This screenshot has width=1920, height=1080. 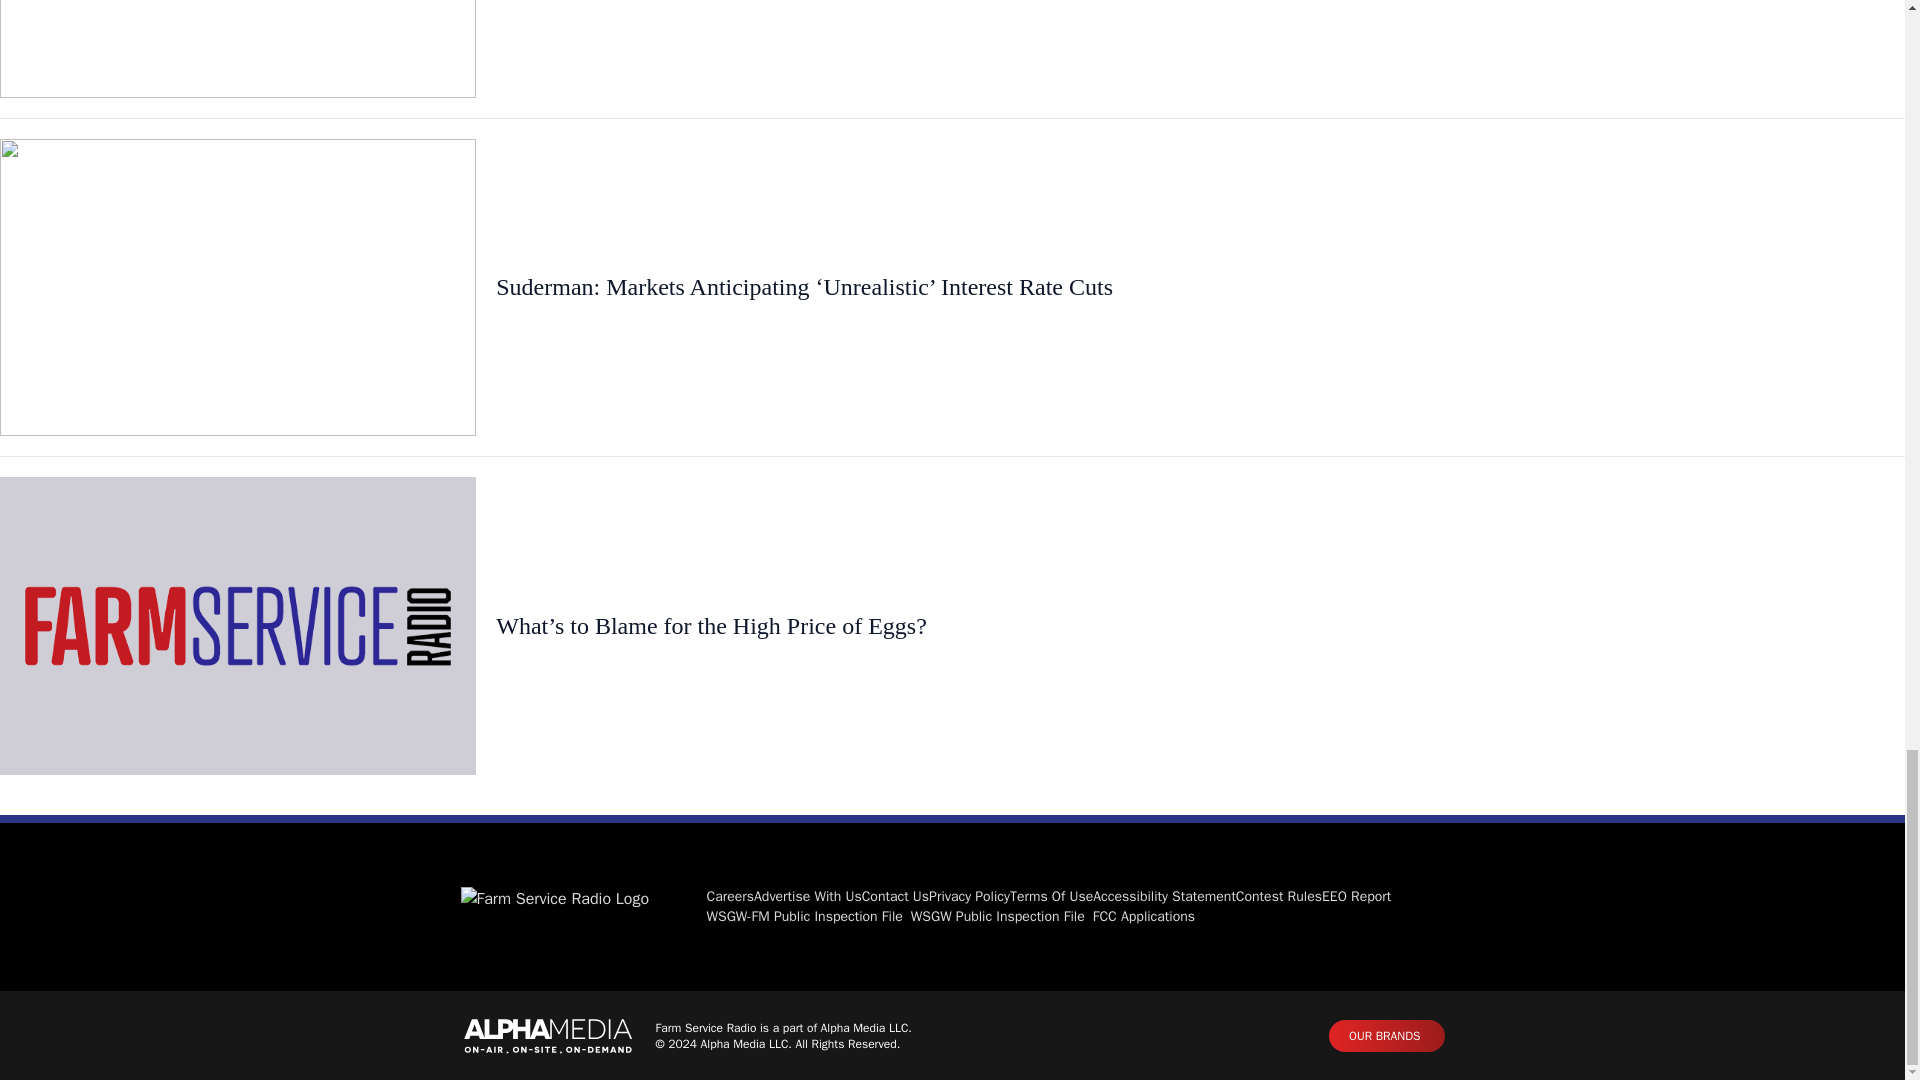 I want to click on Accessibility Statement, so click(x=1164, y=896).